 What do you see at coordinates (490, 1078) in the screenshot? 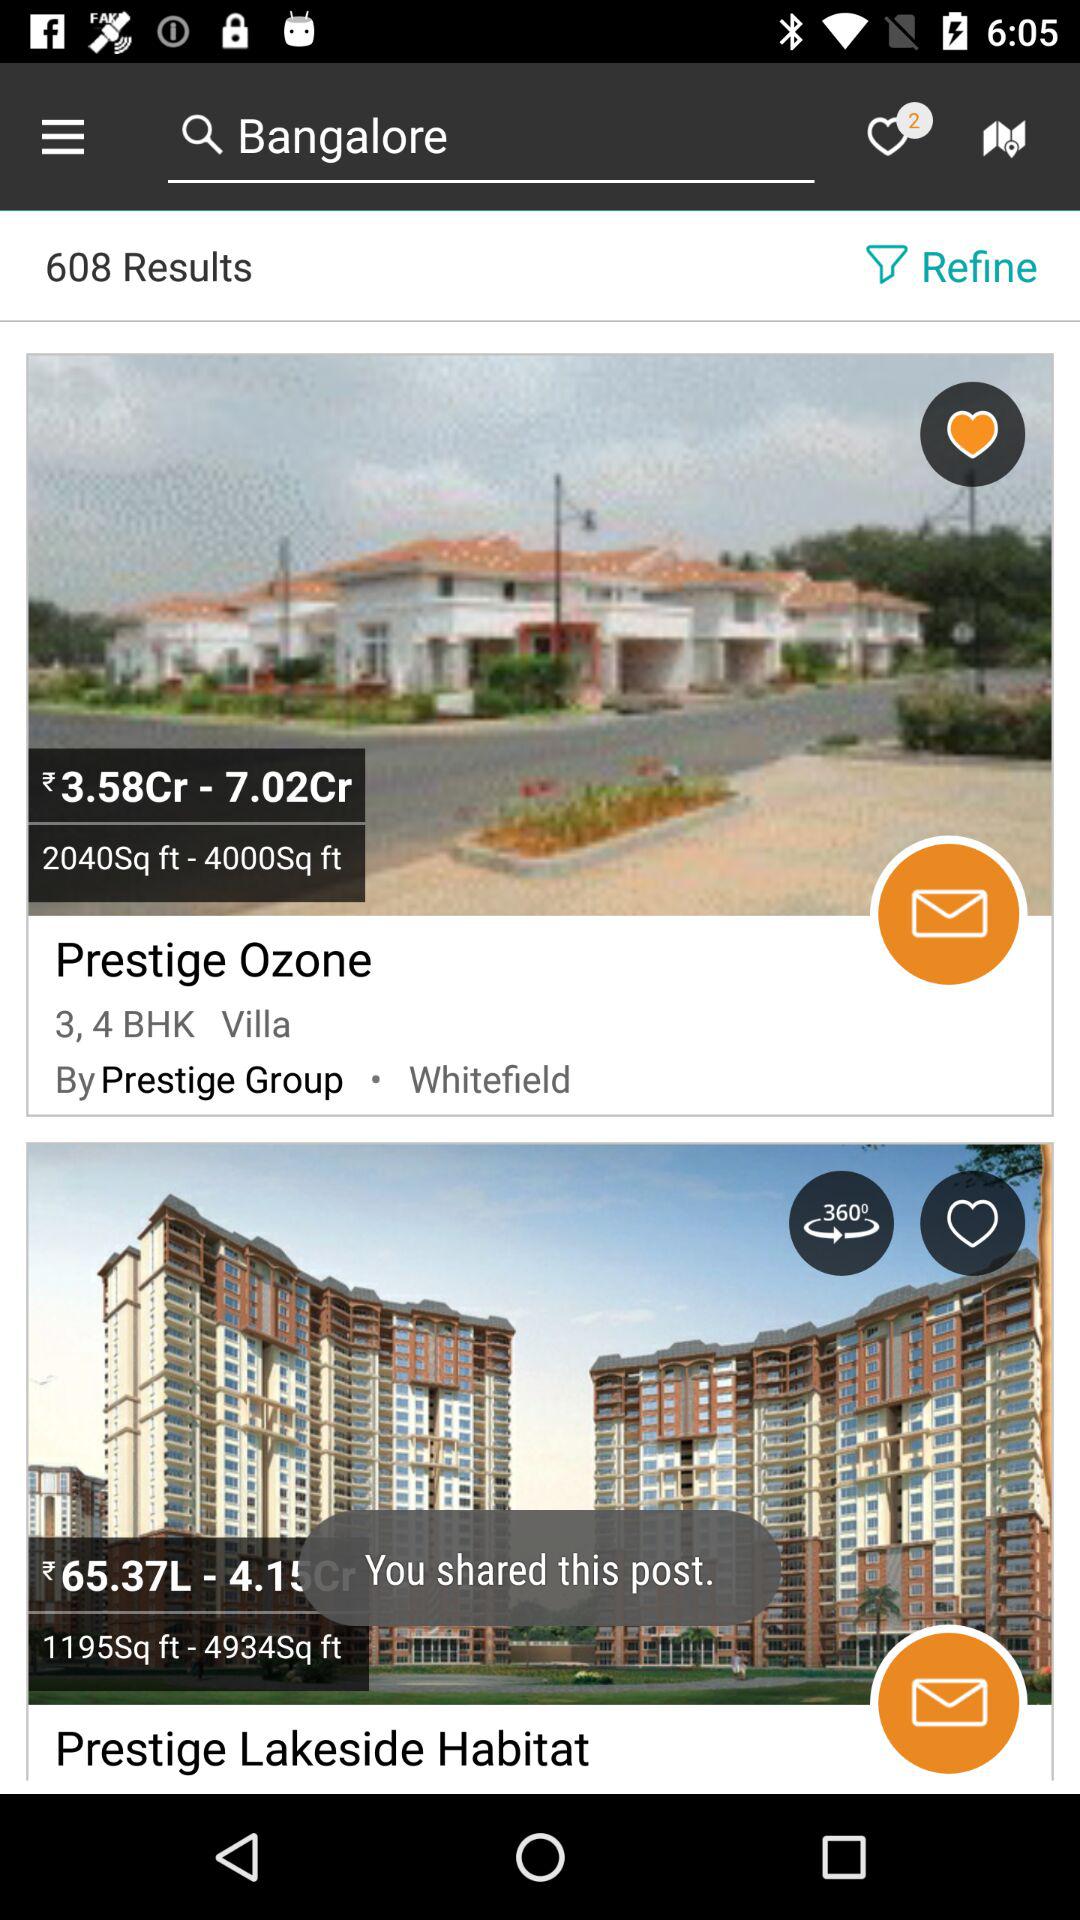
I see `choose whitefield icon` at bounding box center [490, 1078].